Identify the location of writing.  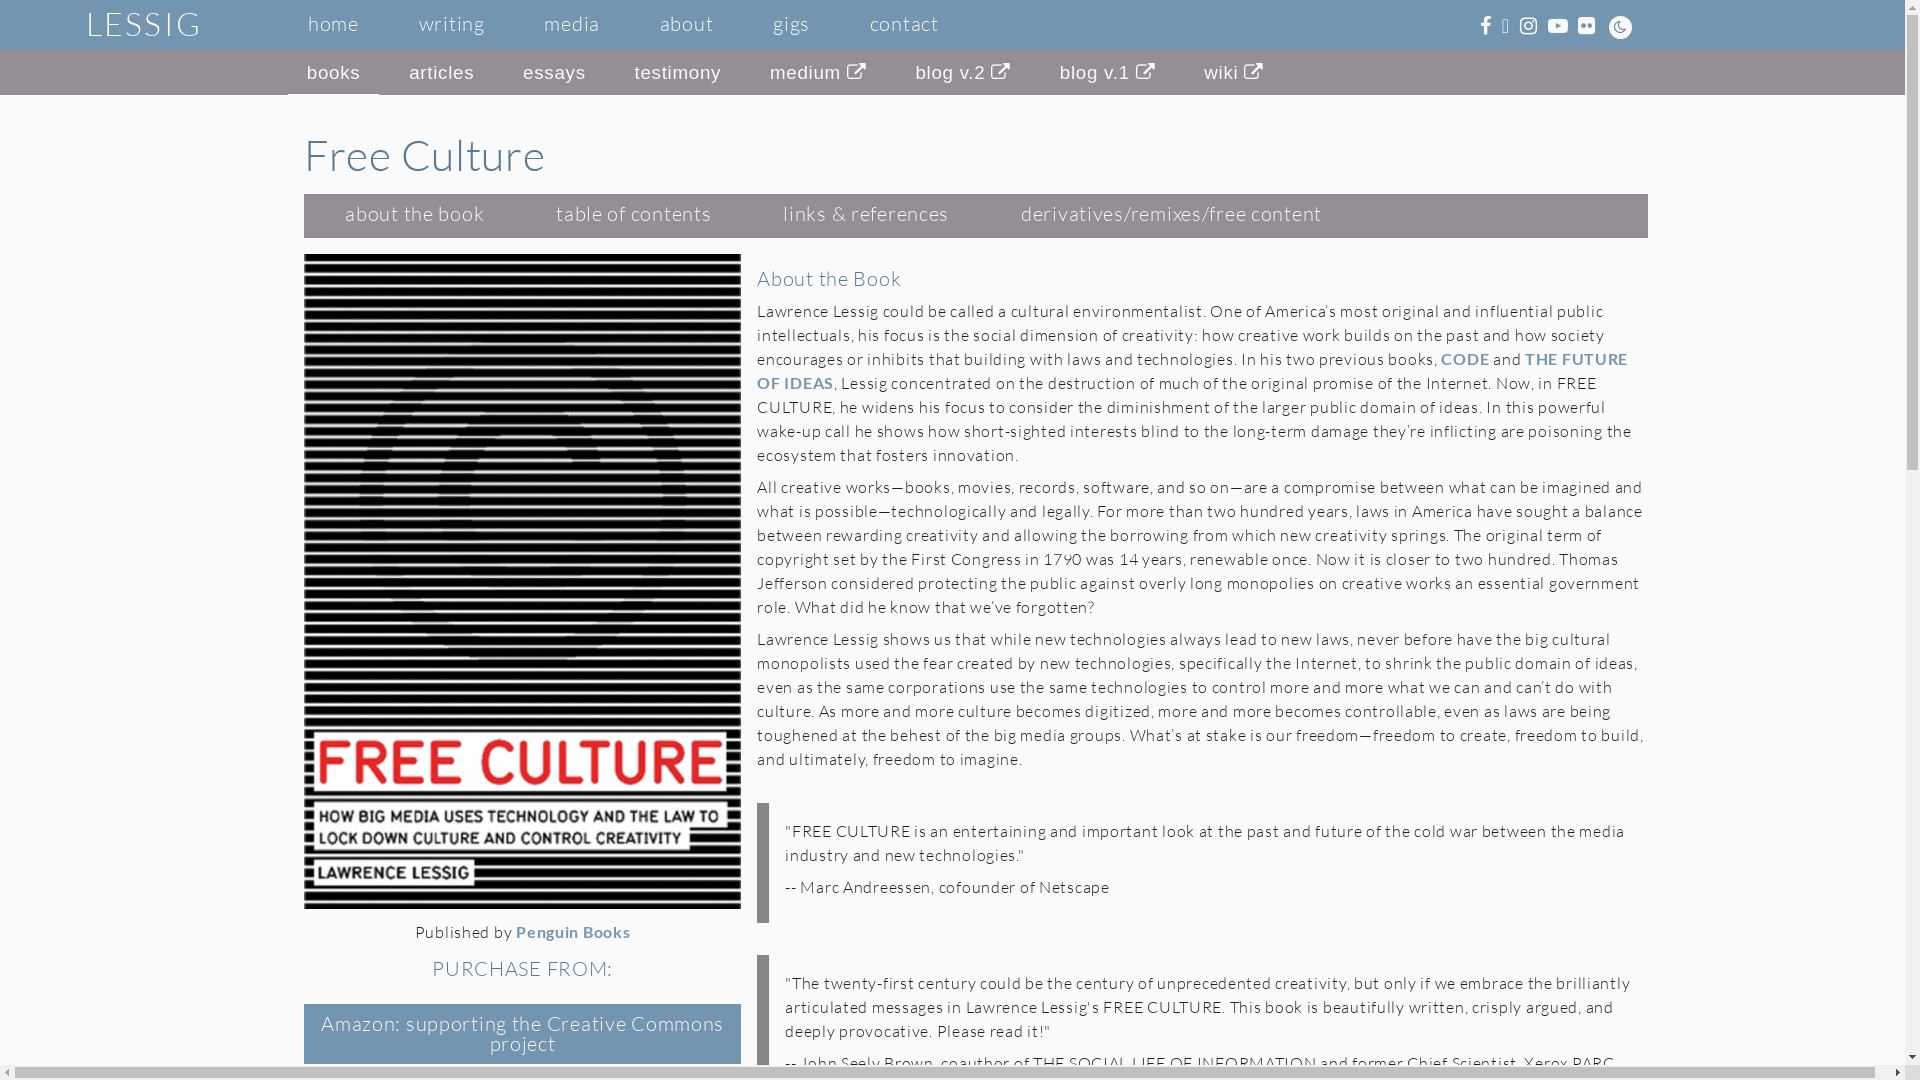
(452, 26).